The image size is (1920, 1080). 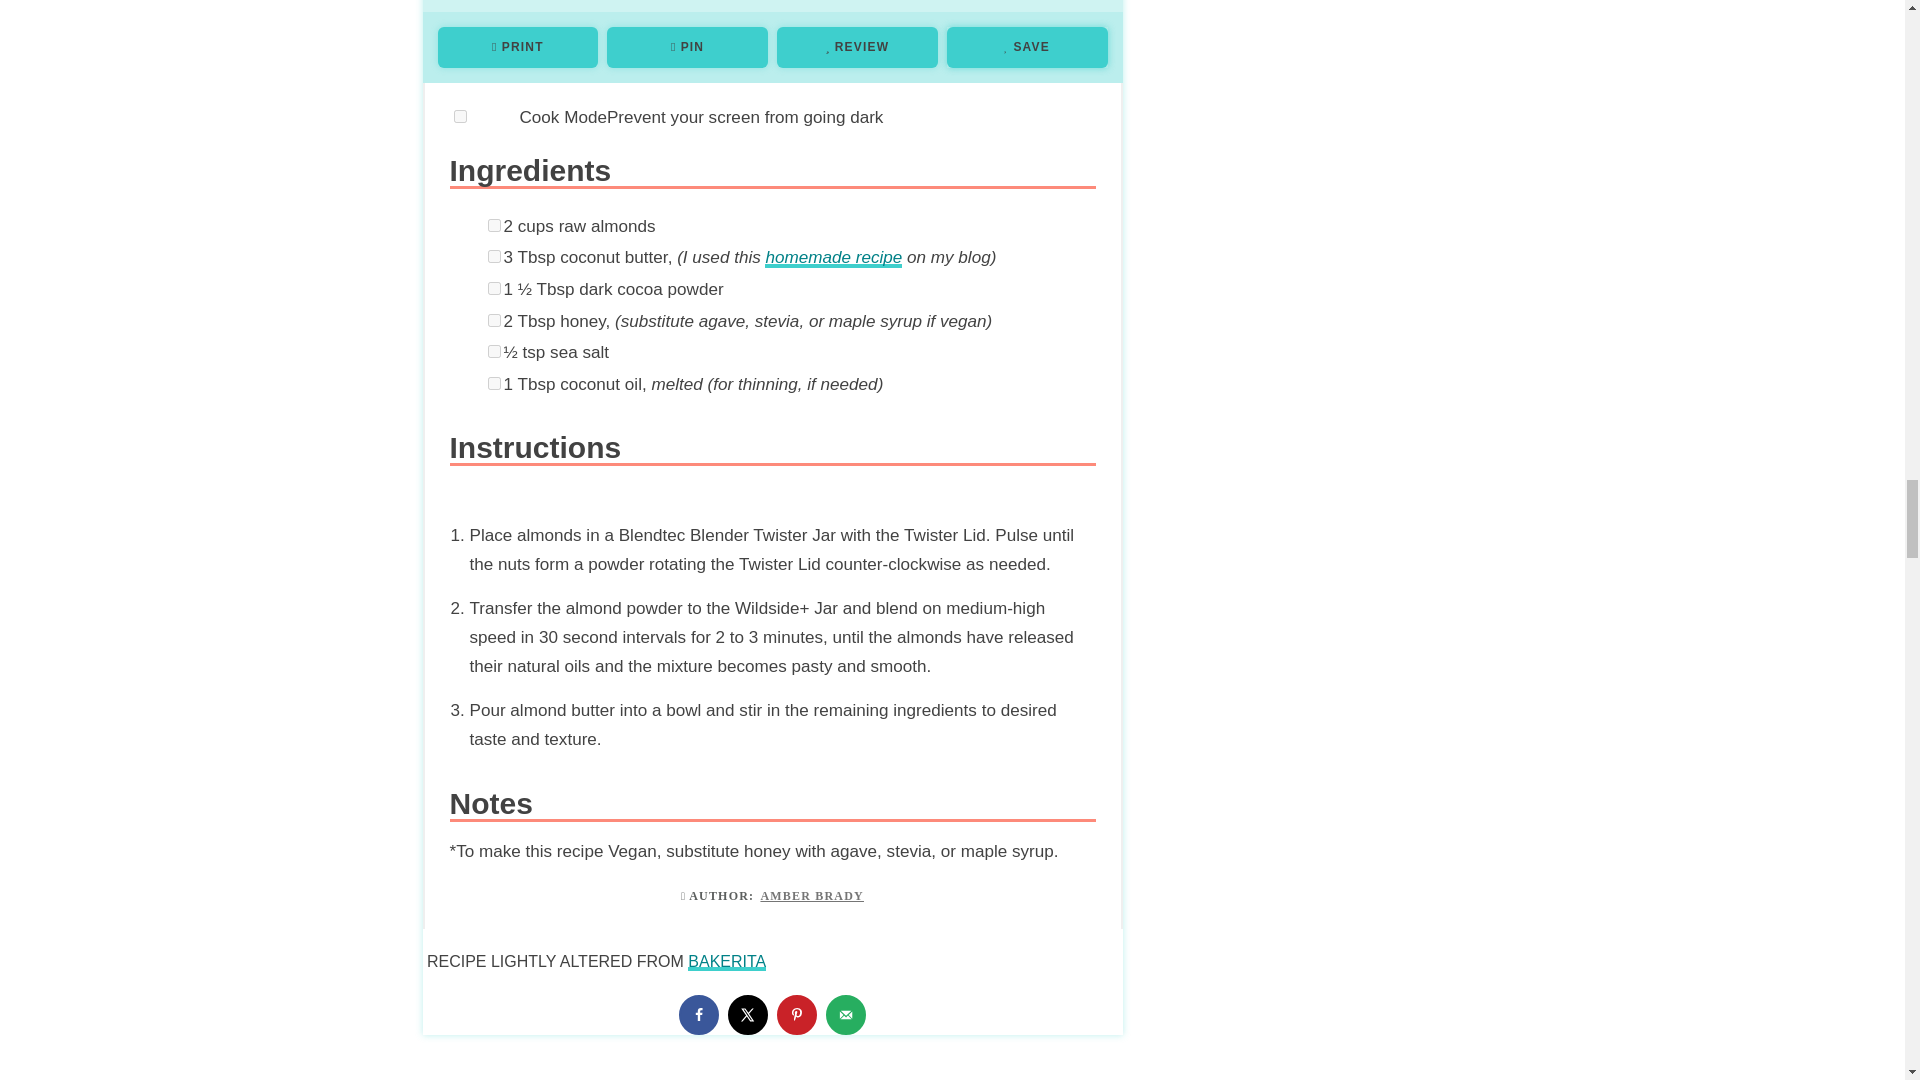 What do you see at coordinates (494, 320) in the screenshot?
I see `on` at bounding box center [494, 320].